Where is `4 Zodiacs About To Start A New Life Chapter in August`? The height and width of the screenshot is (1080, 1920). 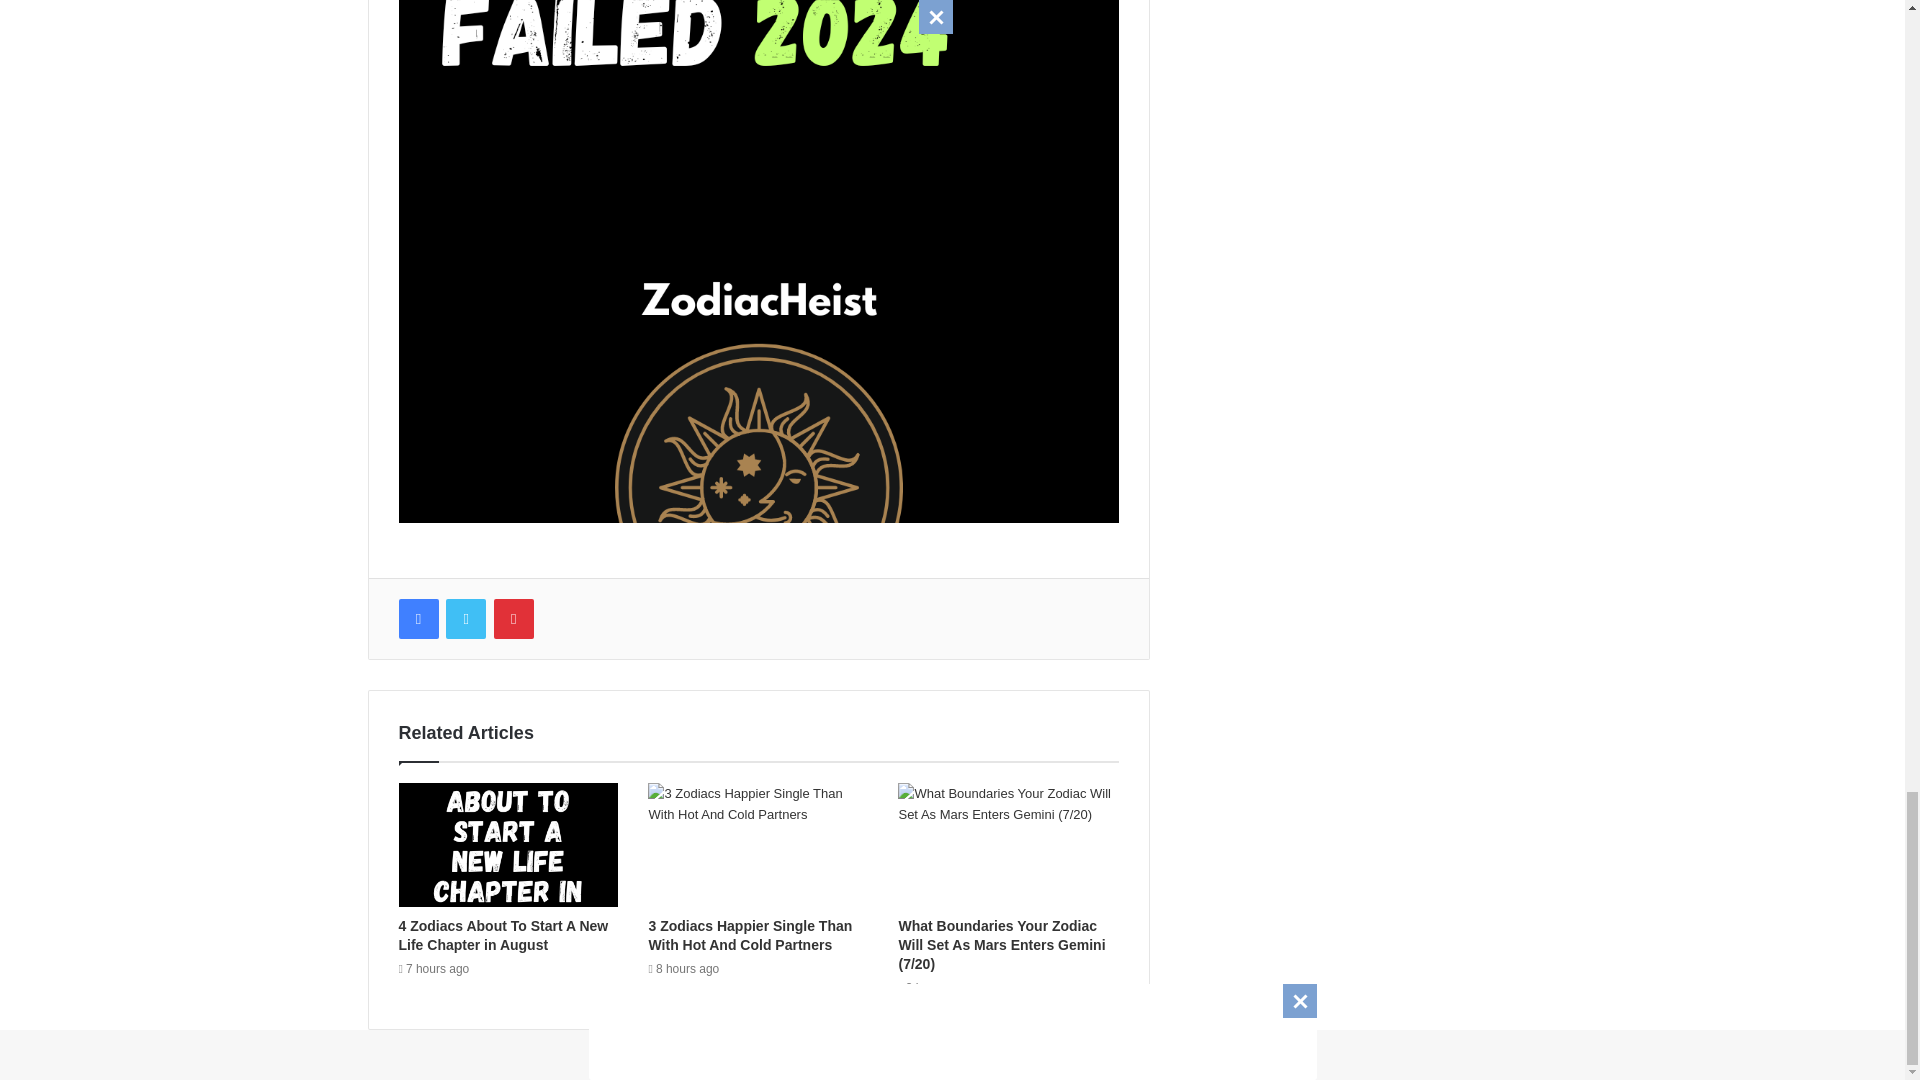
4 Zodiacs About To Start A New Life Chapter in August is located at coordinates (502, 935).